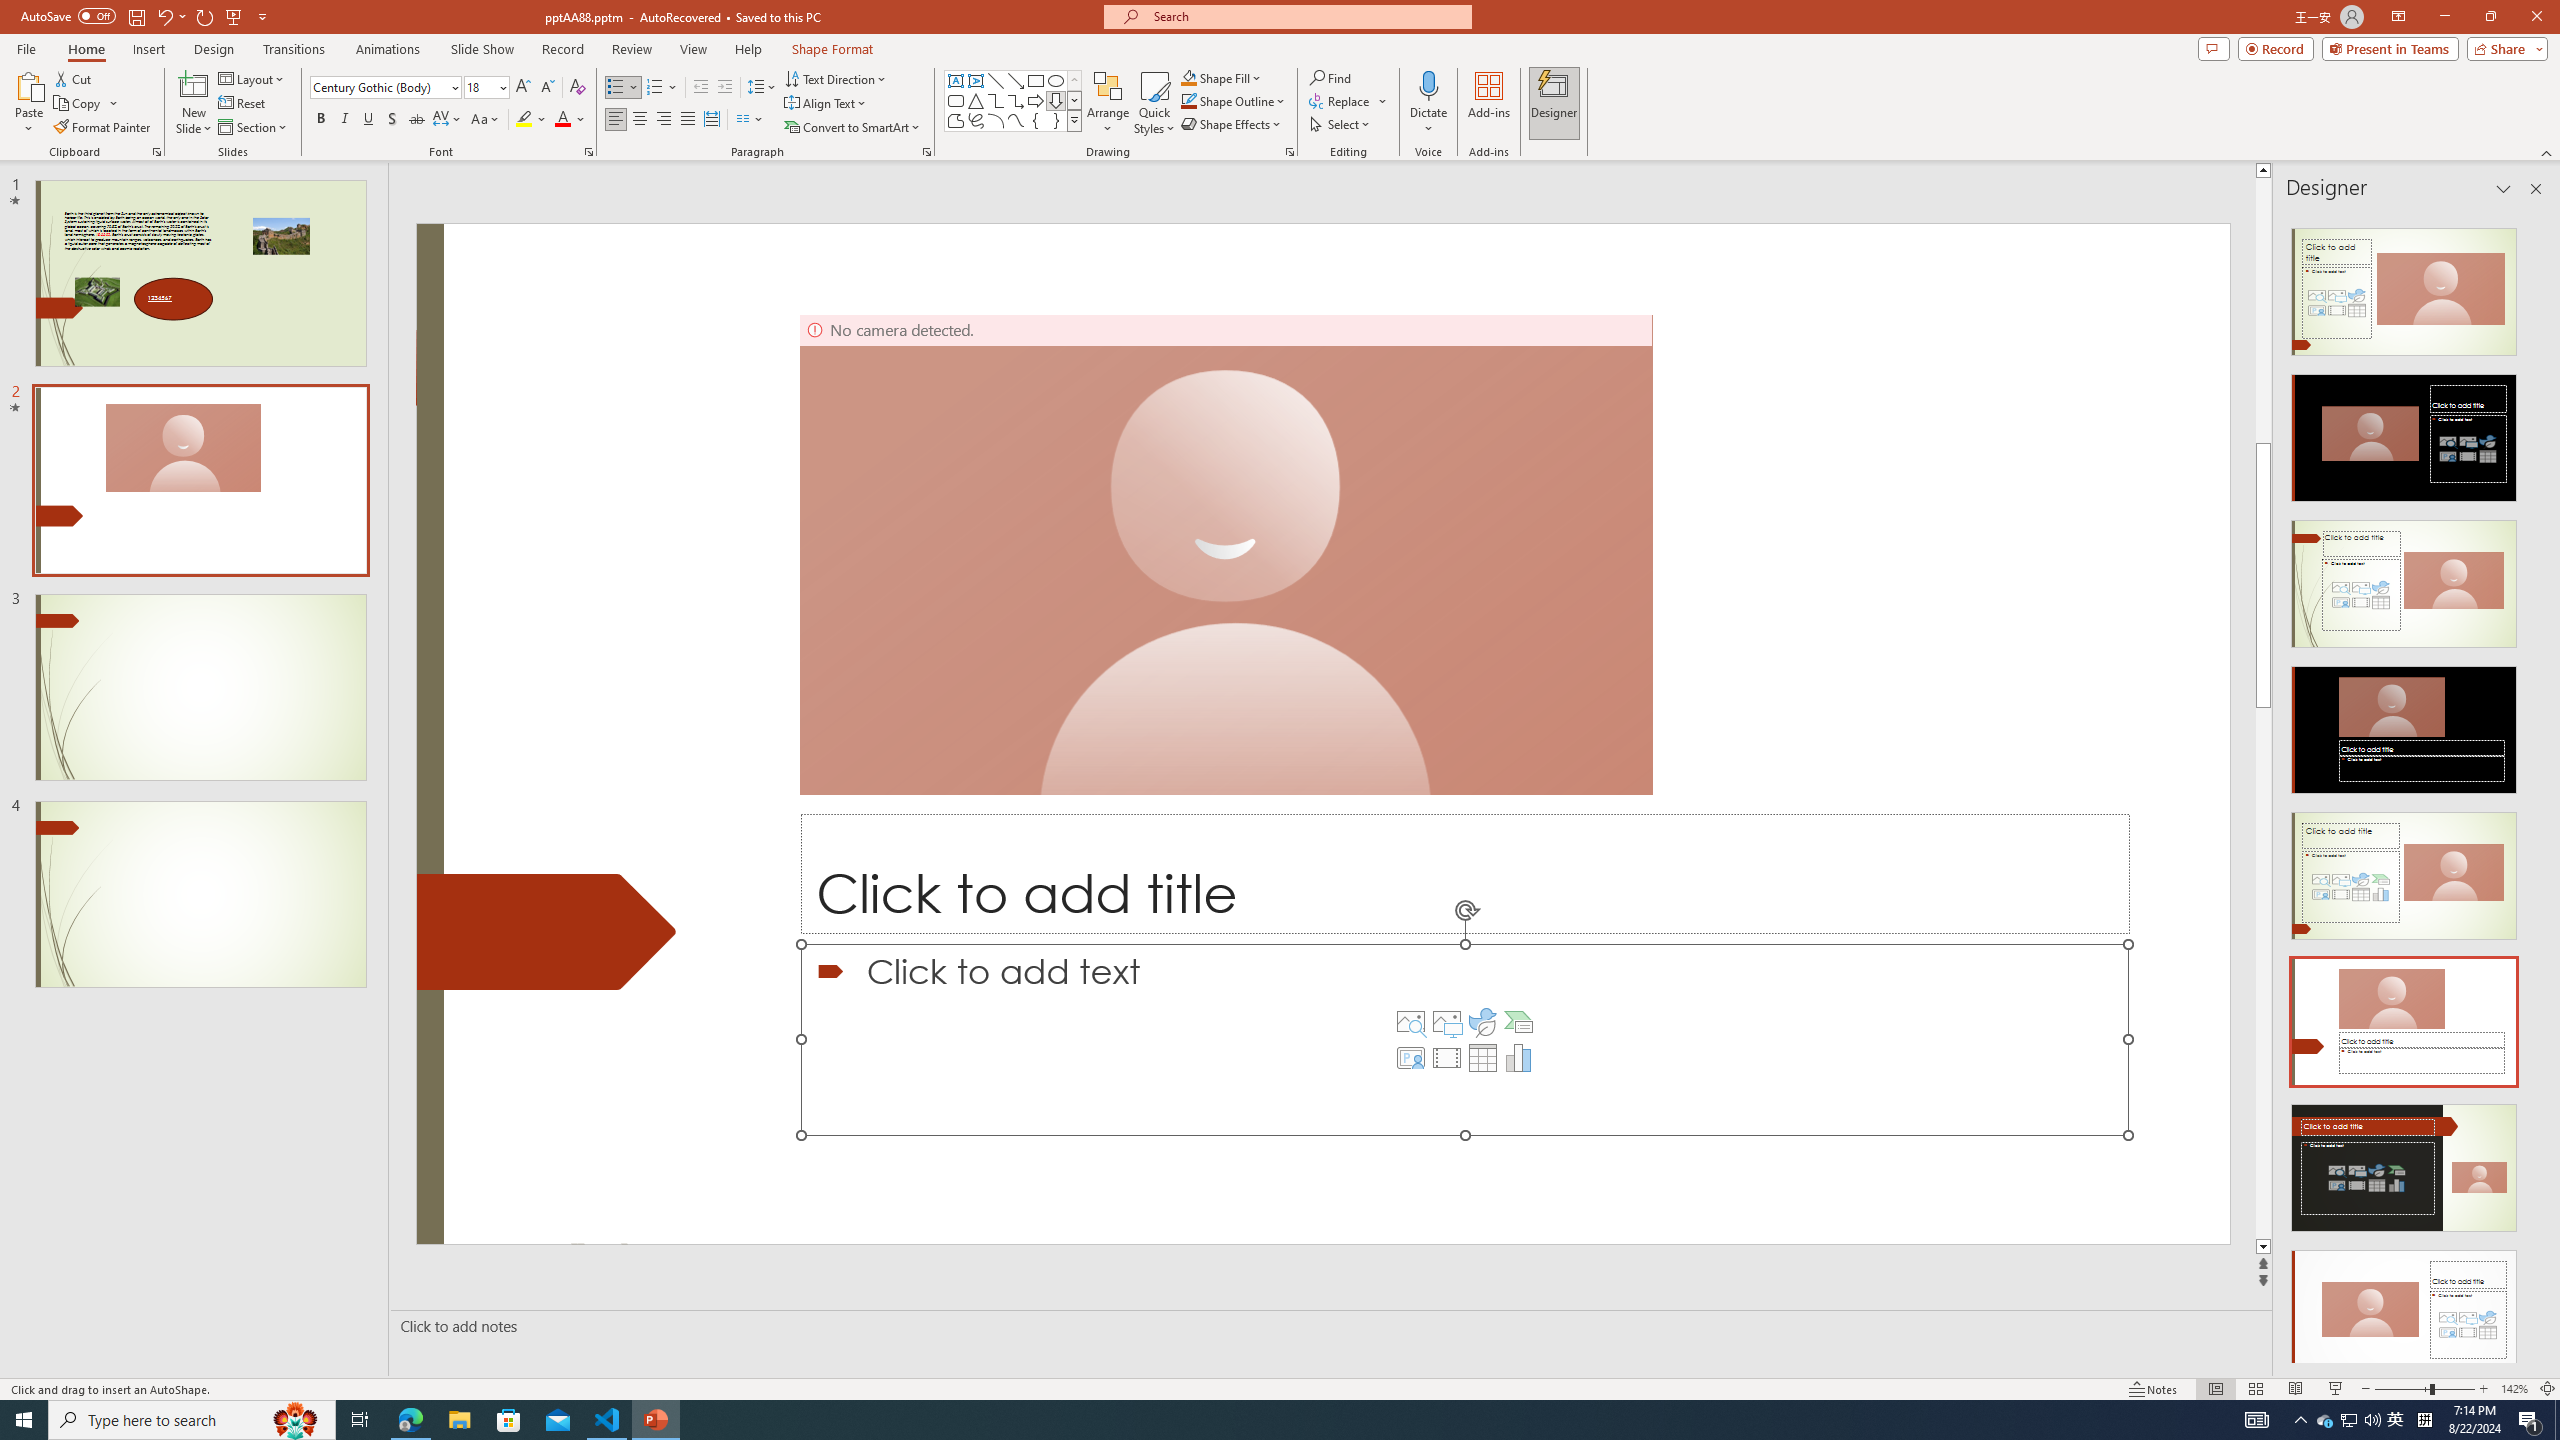  What do you see at coordinates (1074, 80) in the screenshot?
I see `Row up` at bounding box center [1074, 80].